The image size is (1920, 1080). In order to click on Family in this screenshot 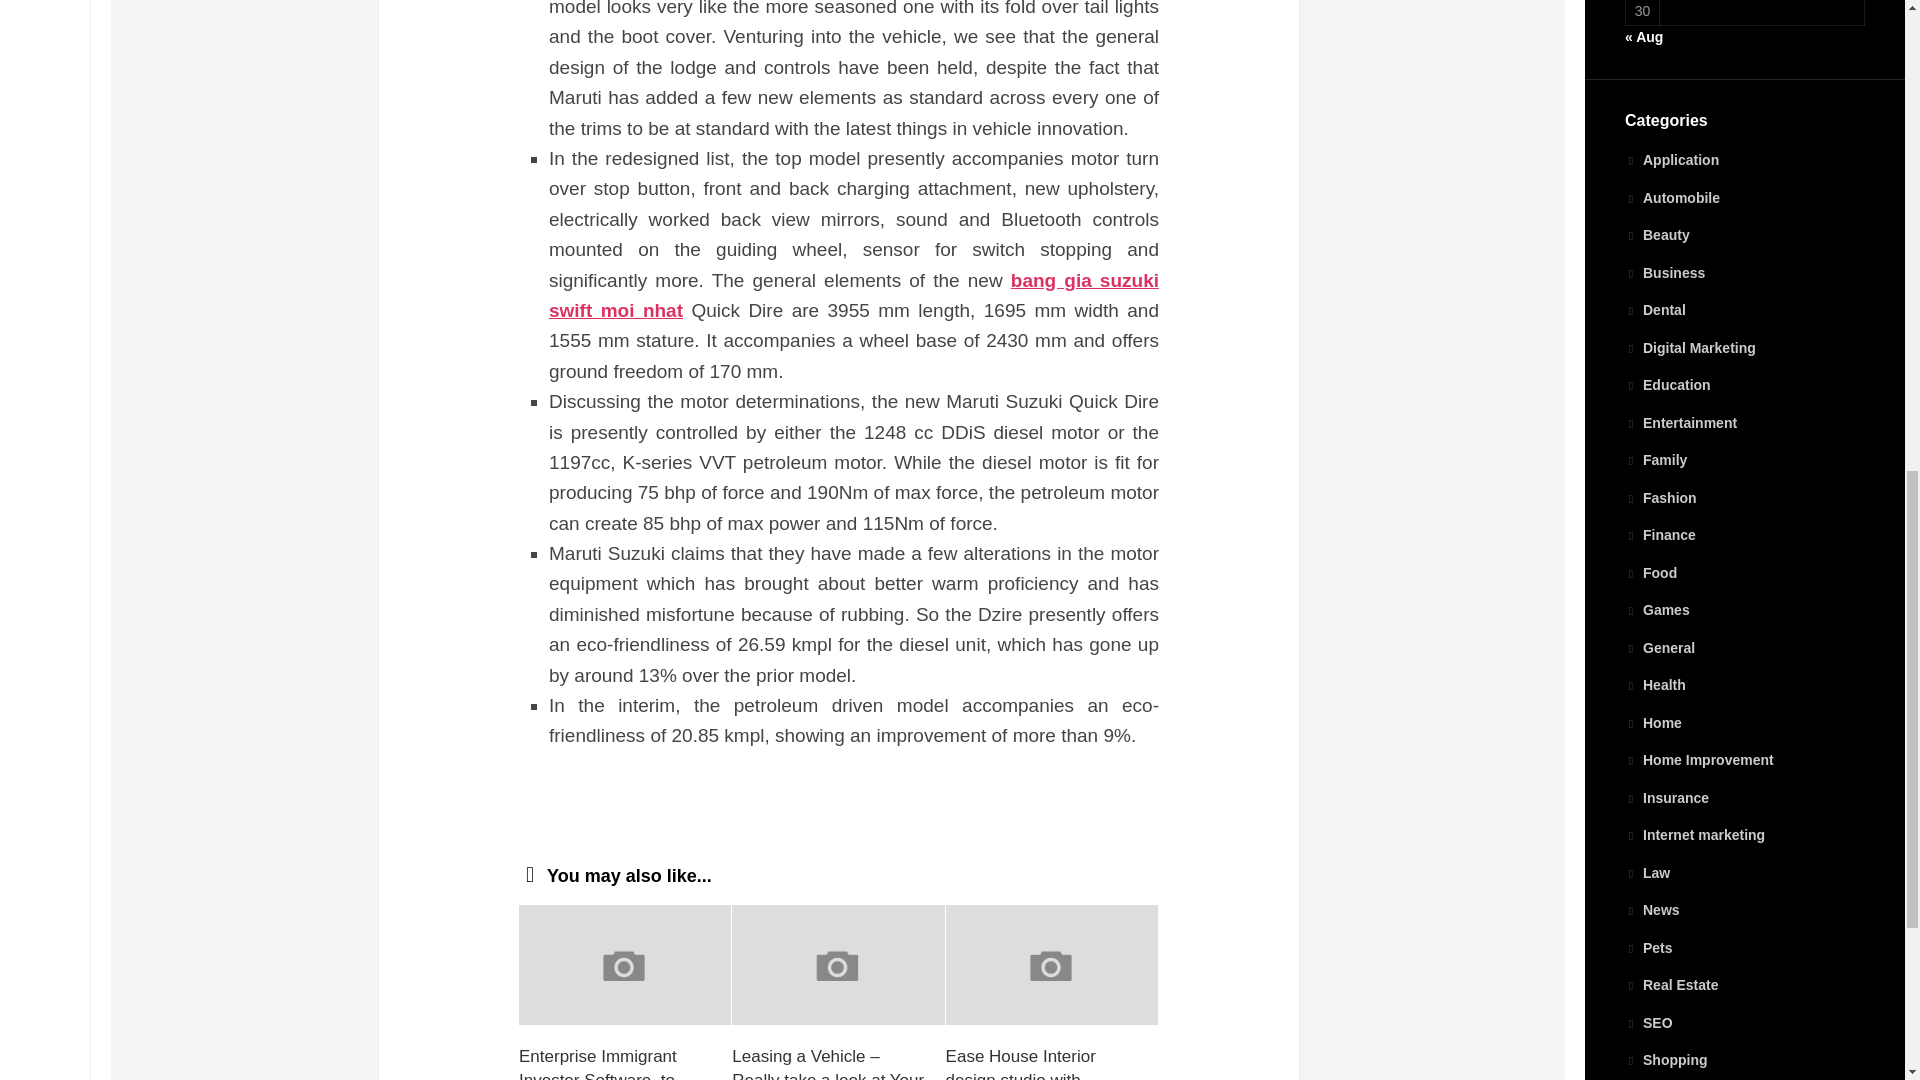, I will do `click(1656, 460)`.